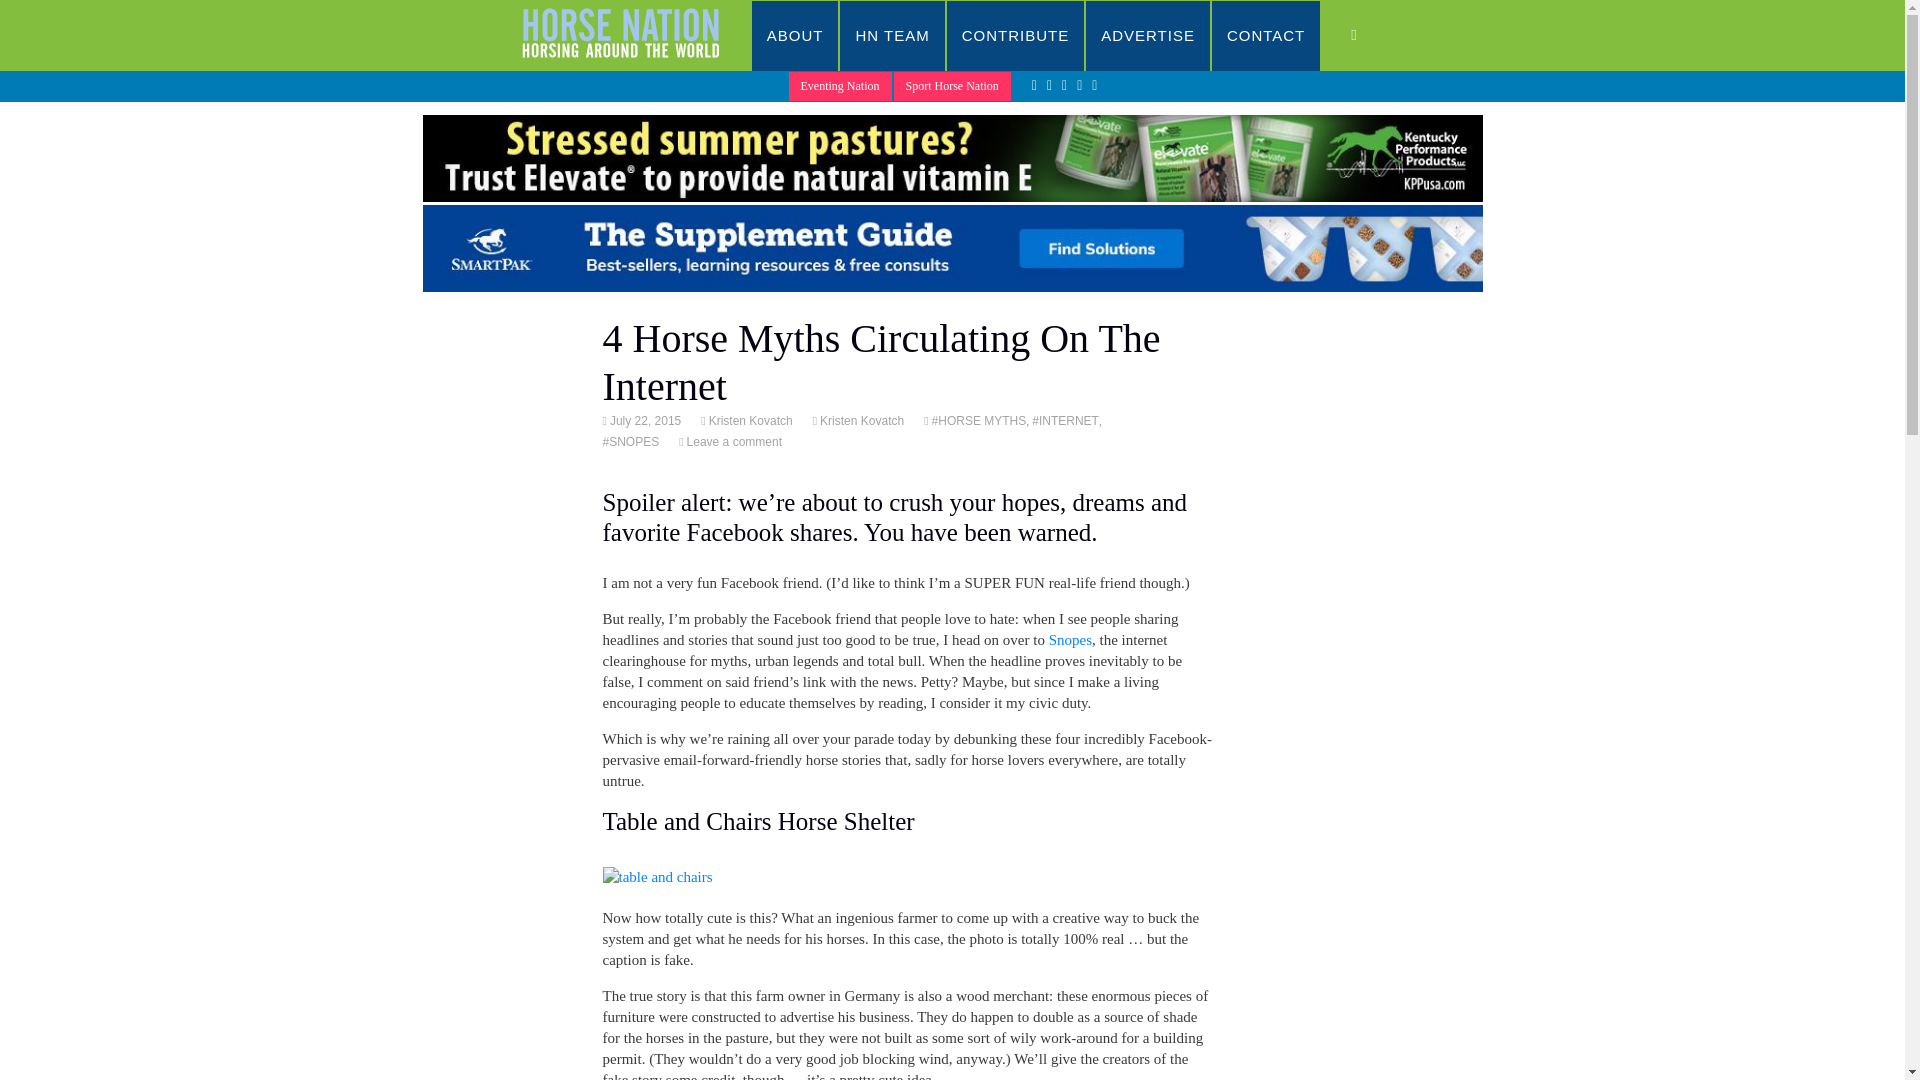 This screenshot has width=1920, height=1080. What do you see at coordinates (796, 36) in the screenshot?
I see `ABOUT` at bounding box center [796, 36].